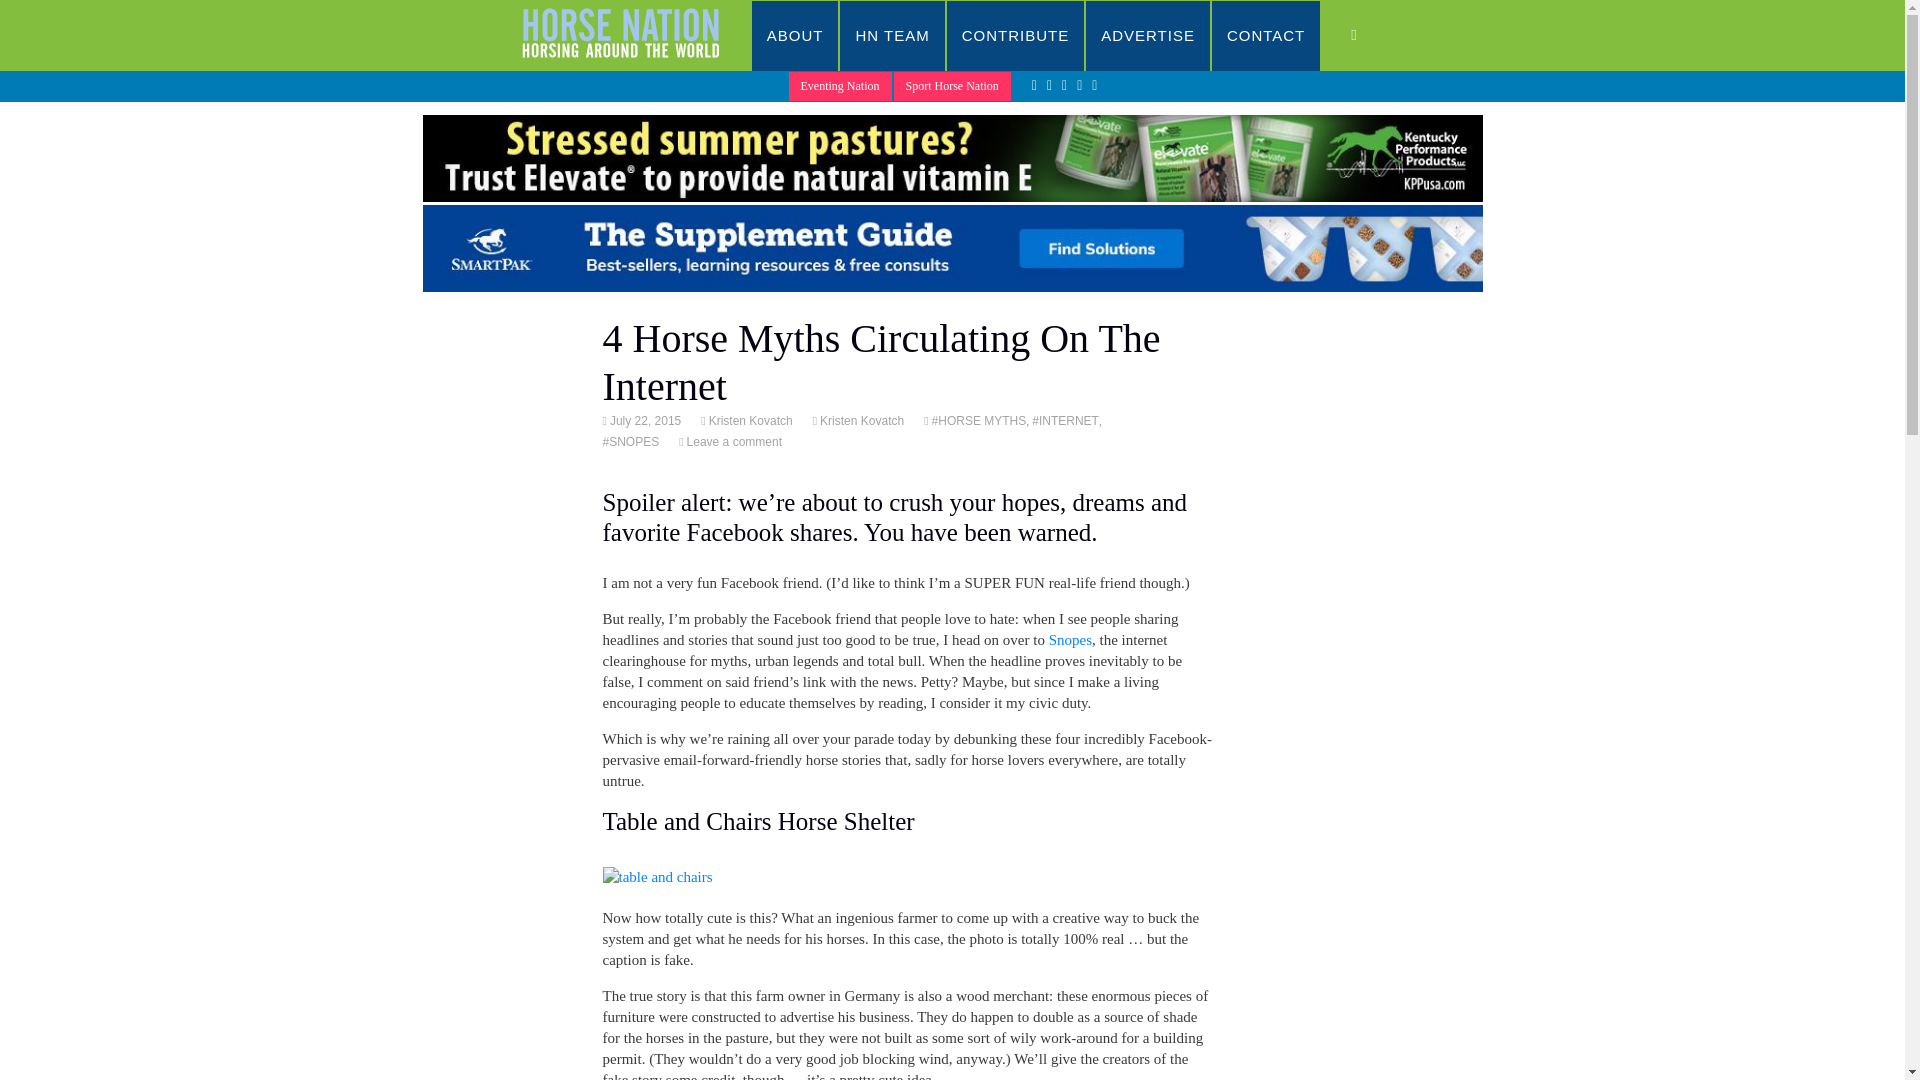 This screenshot has width=1920, height=1080. What do you see at coordinates (796, 36) in the screenshot?
I see `ABOUT` at bounding box center [796, 36].